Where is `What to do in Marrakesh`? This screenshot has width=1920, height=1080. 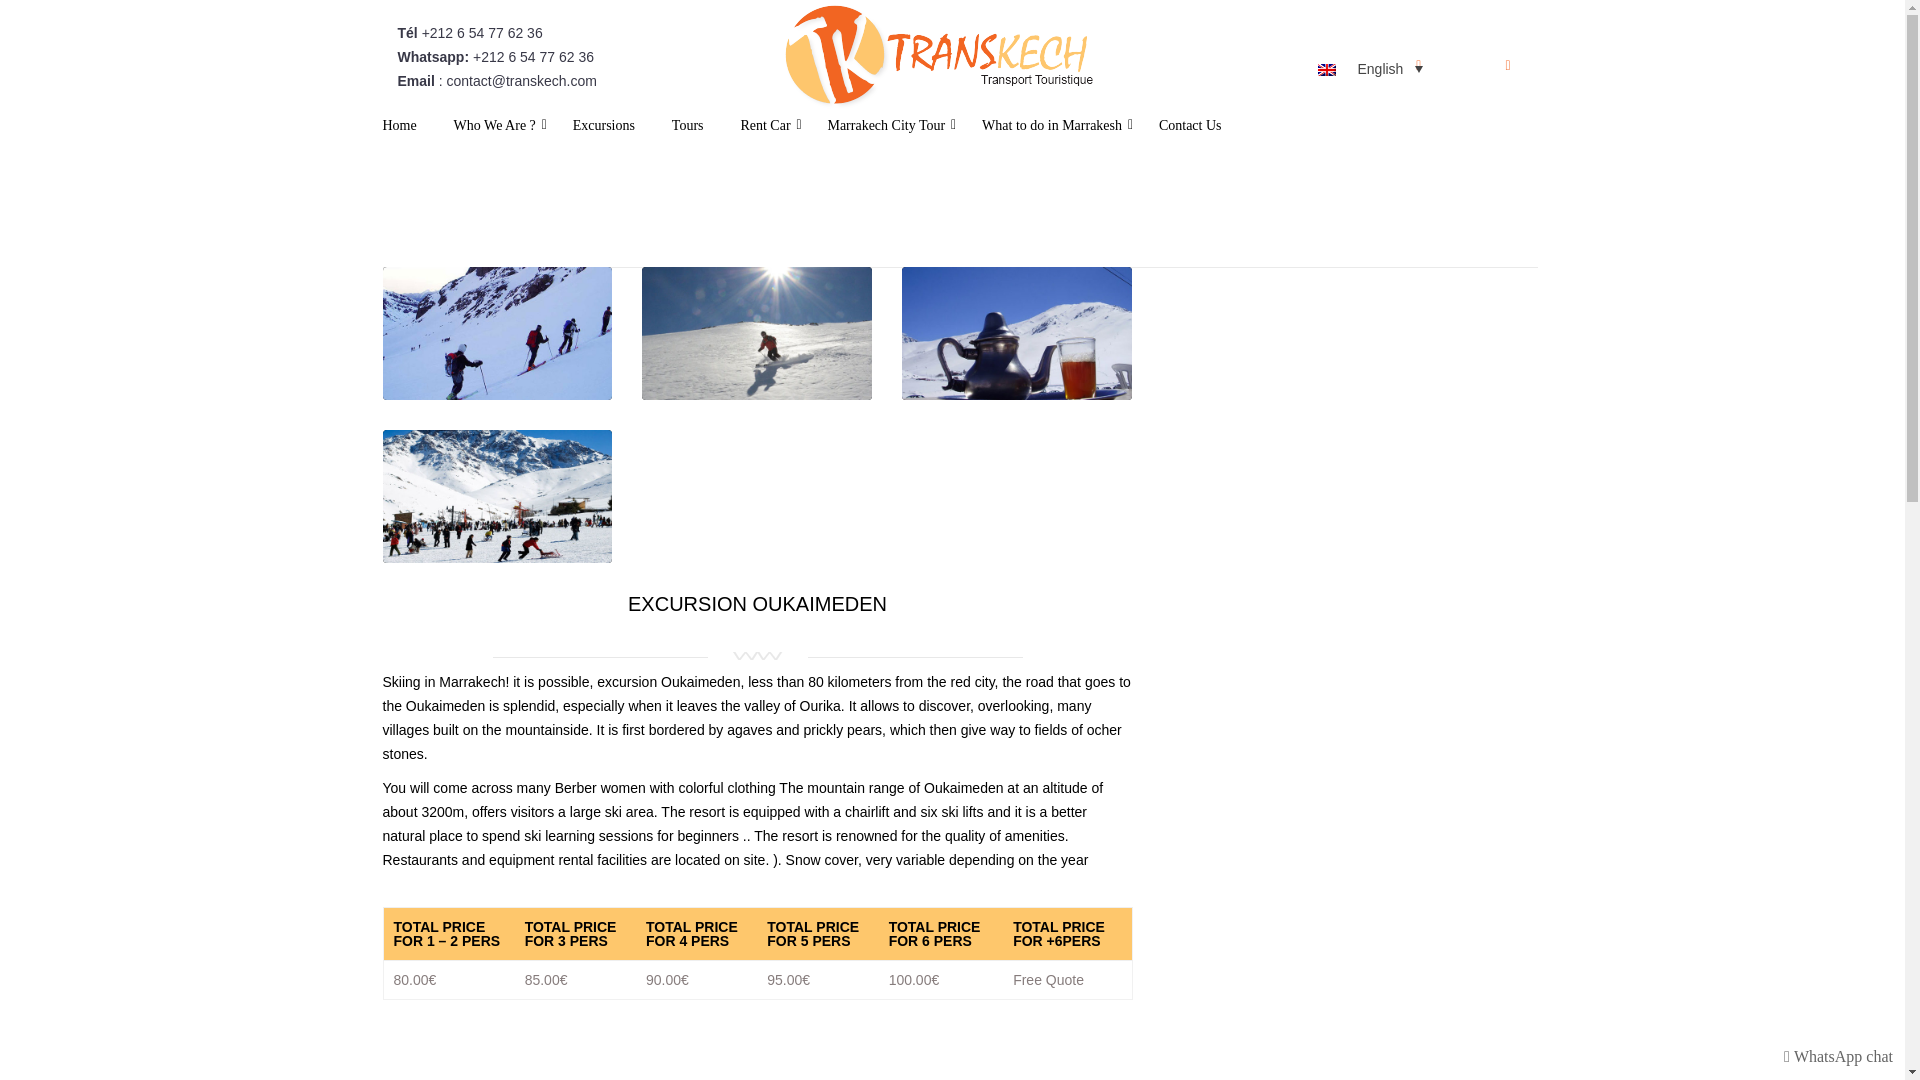
What to do in Marrakesh is located at coordinates (1051, 130).